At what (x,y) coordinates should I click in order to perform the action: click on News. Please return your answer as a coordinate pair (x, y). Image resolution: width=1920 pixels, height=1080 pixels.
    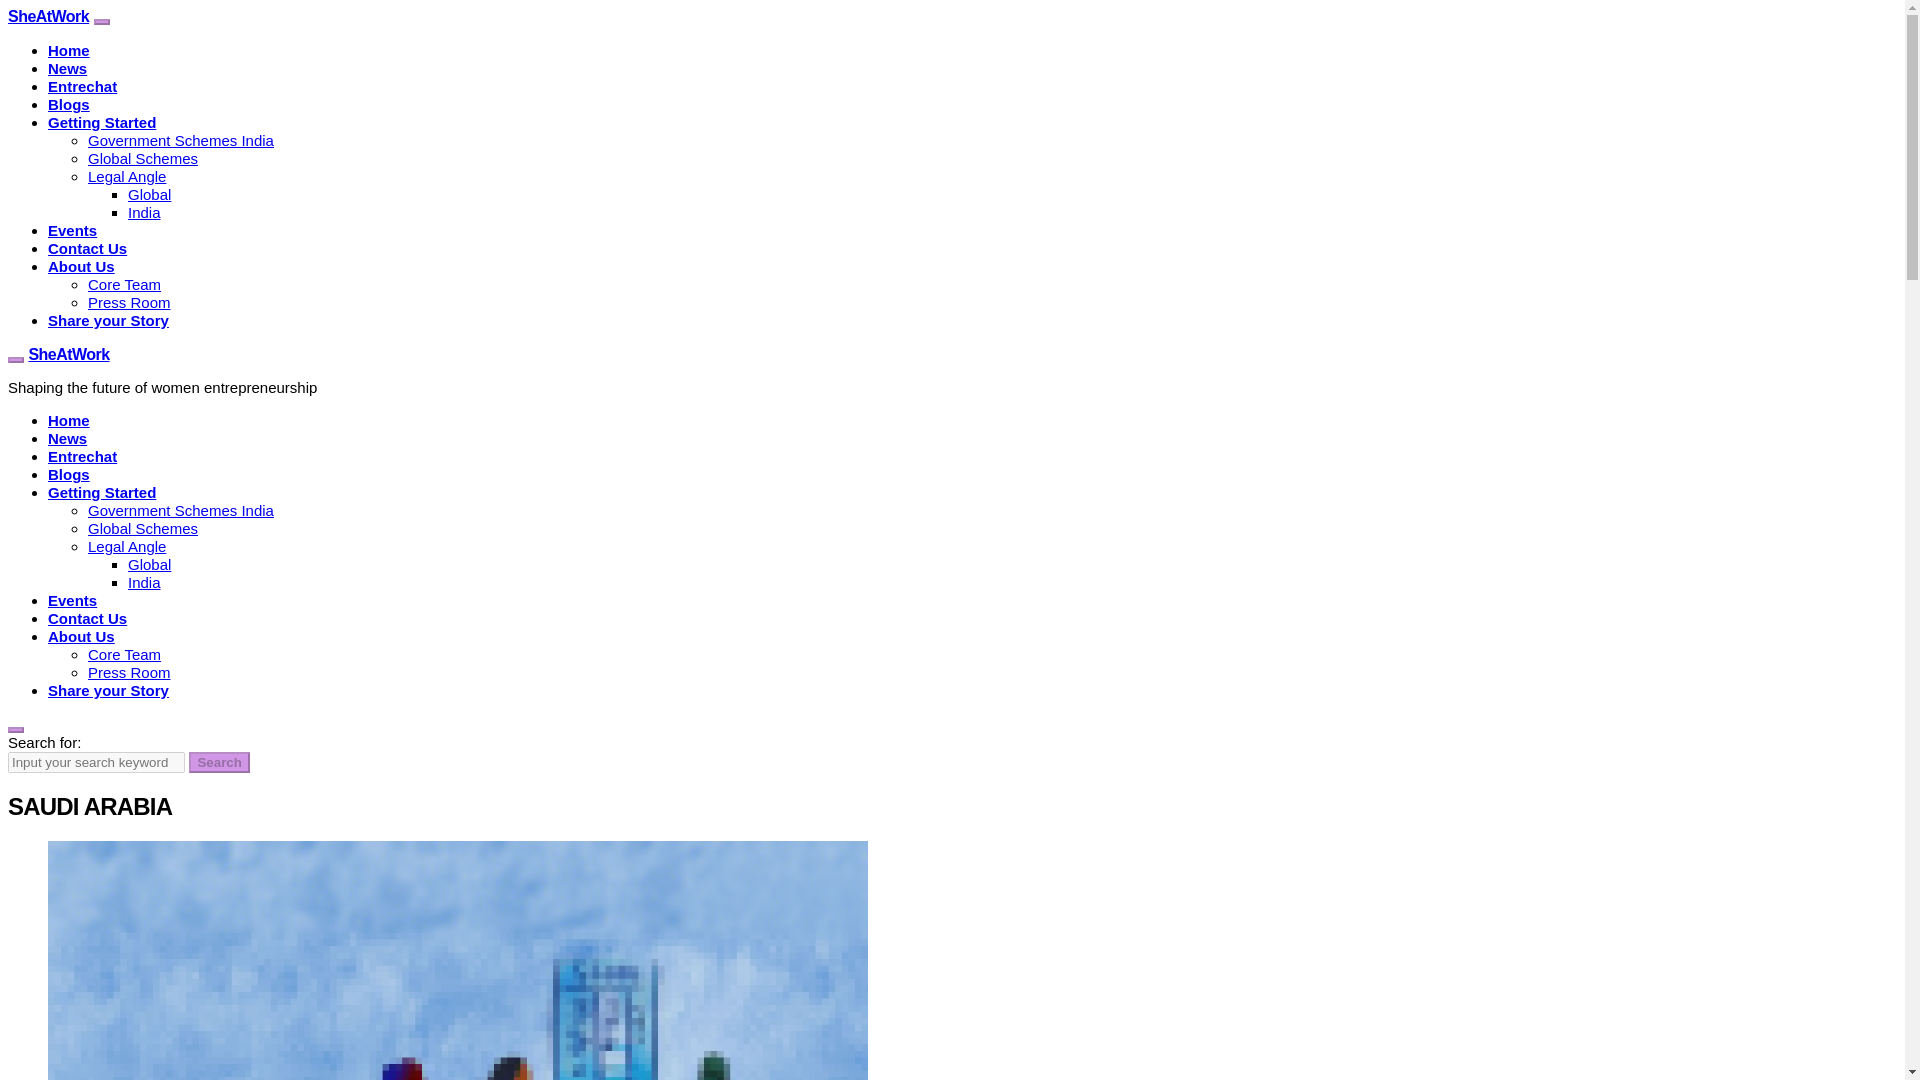
    Looking at the image, I should click on (67, 438).